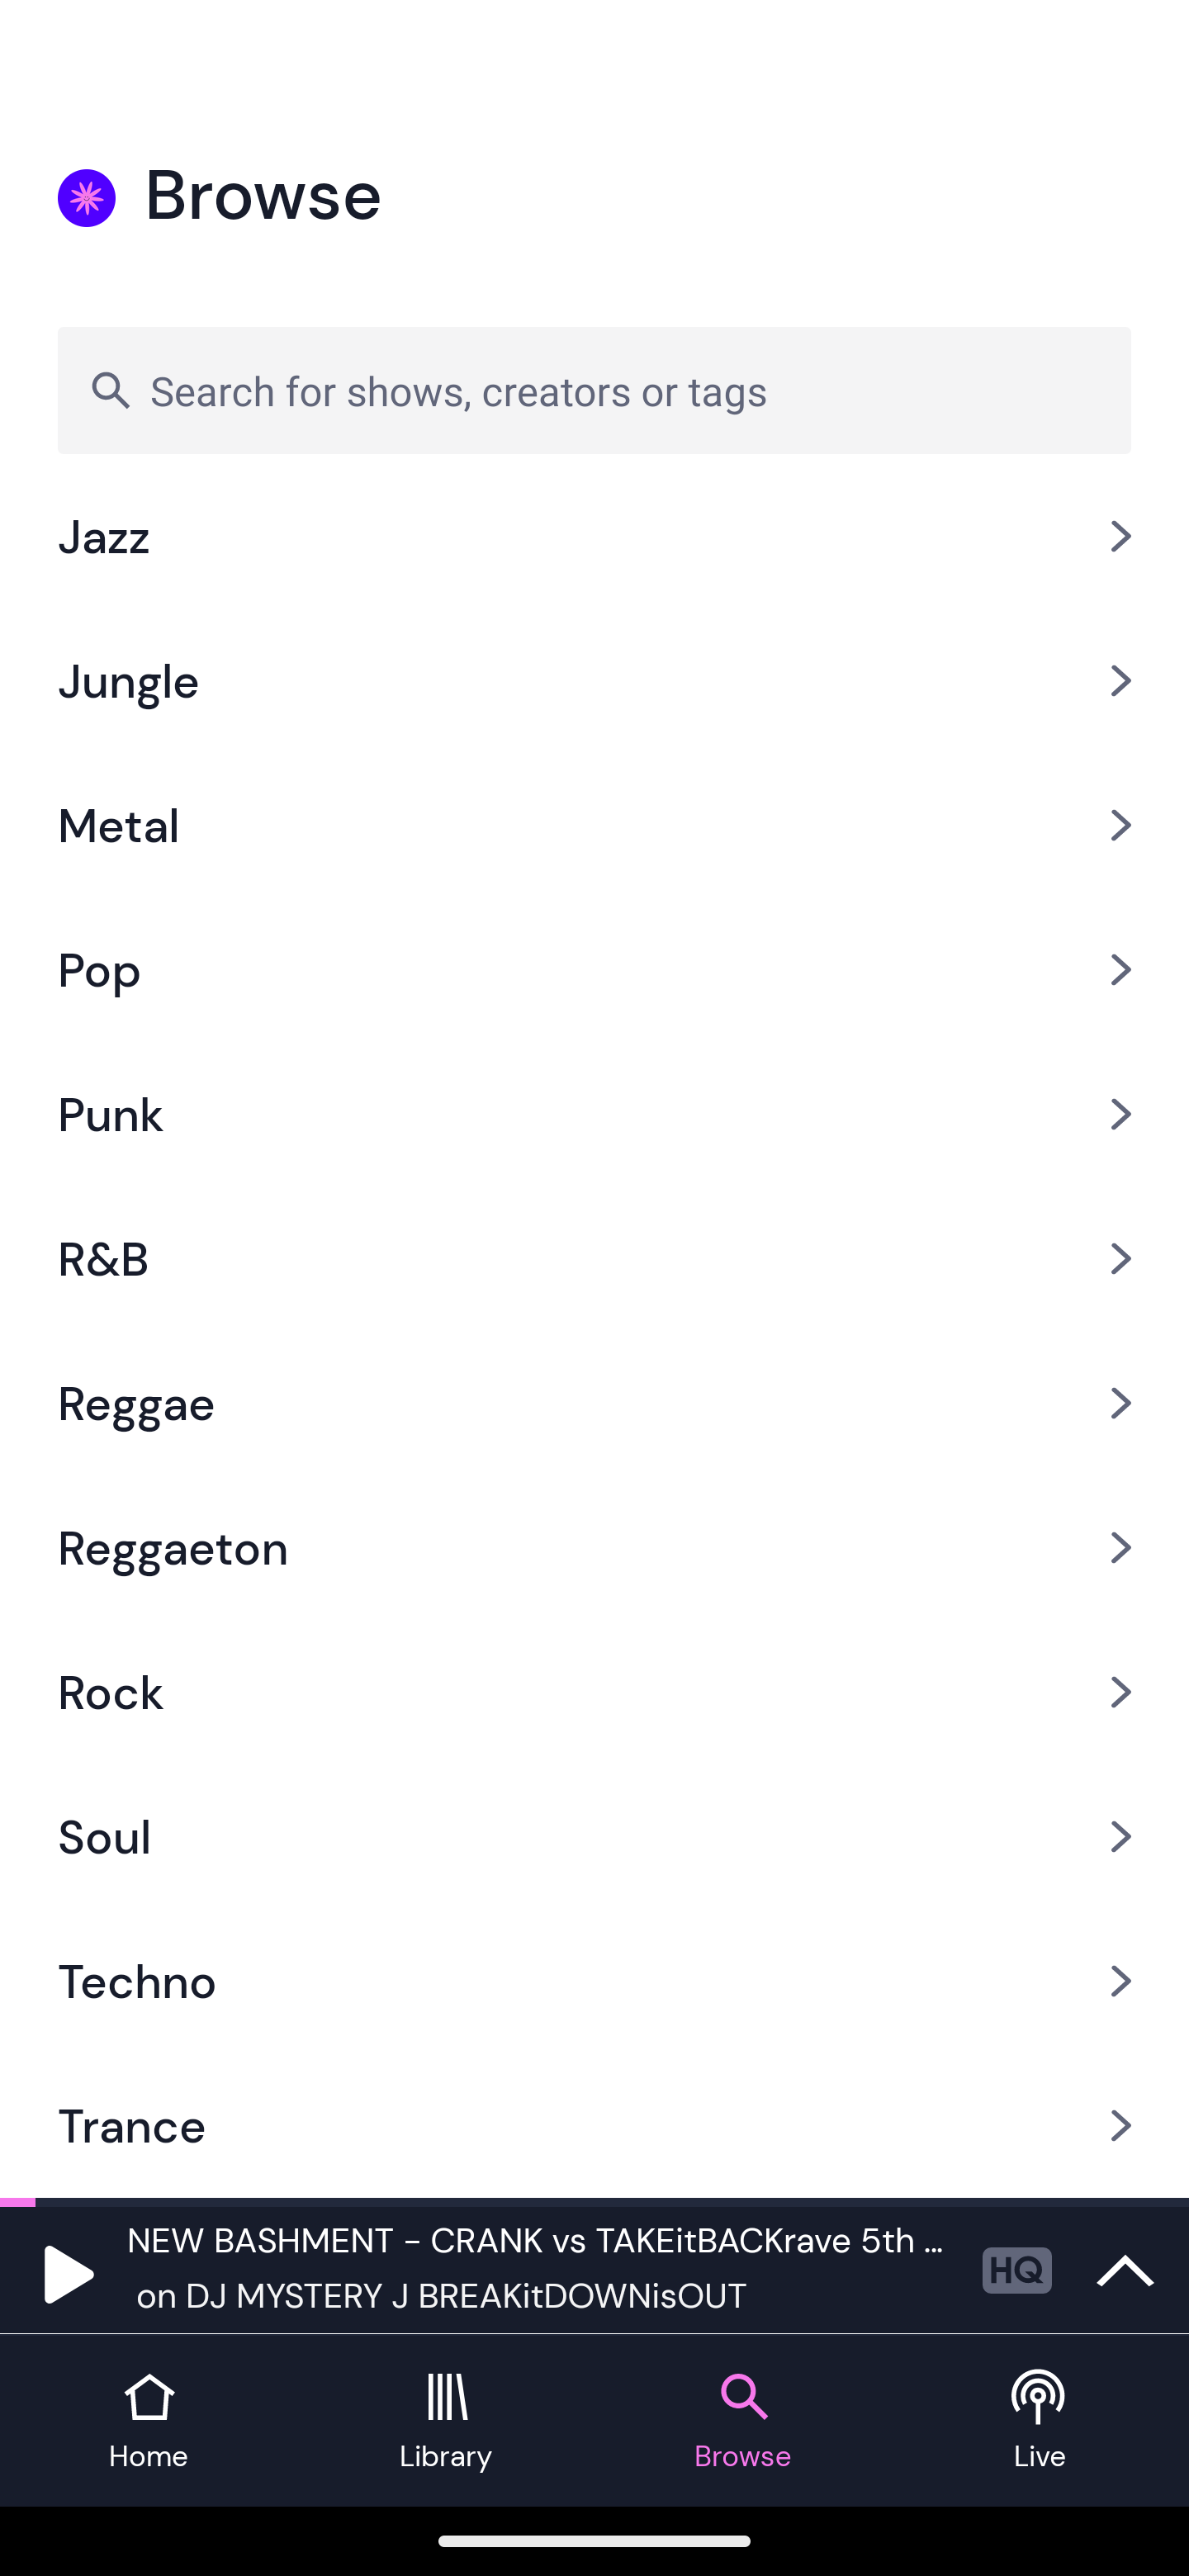 The height and width of the screenshot is (2576, 1189). I want to click on Jungle, so click(594, 680).